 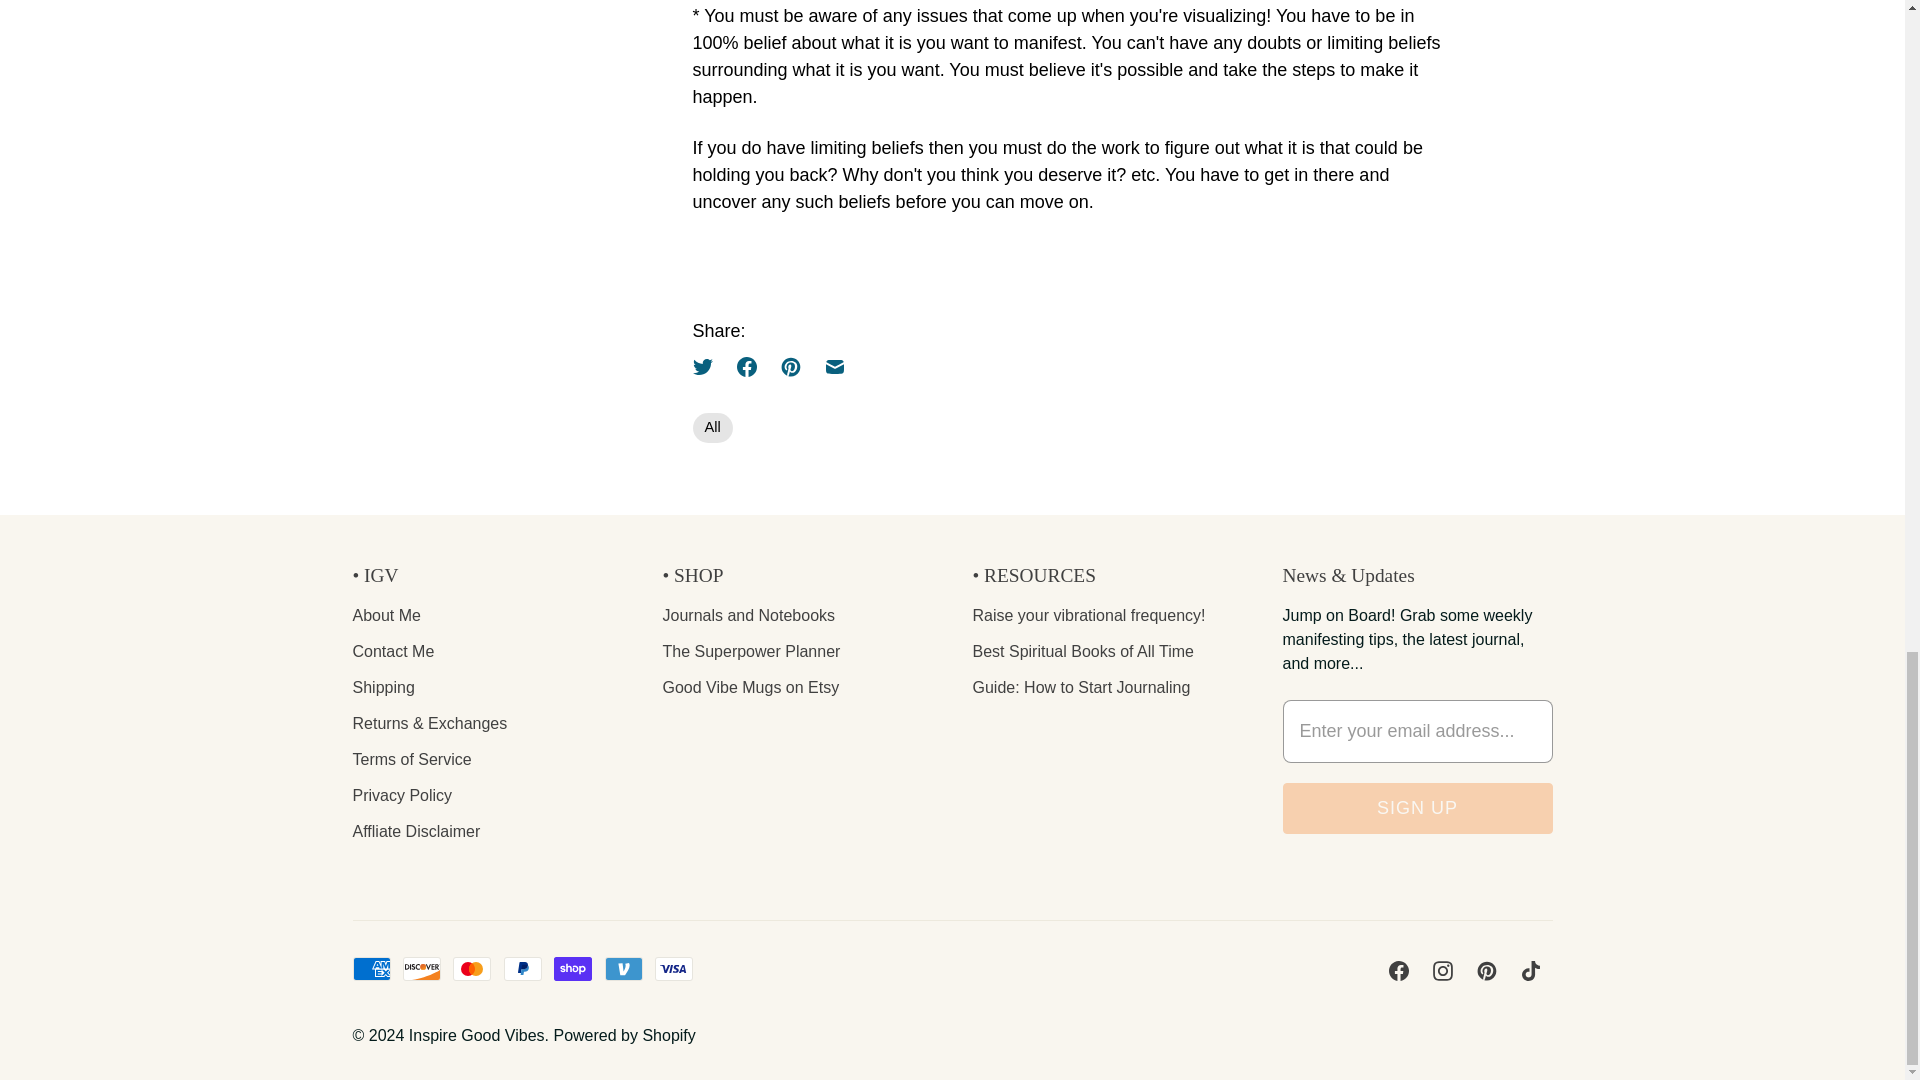 I want to click on Share this on Twitter, so click(x=707, y=366).